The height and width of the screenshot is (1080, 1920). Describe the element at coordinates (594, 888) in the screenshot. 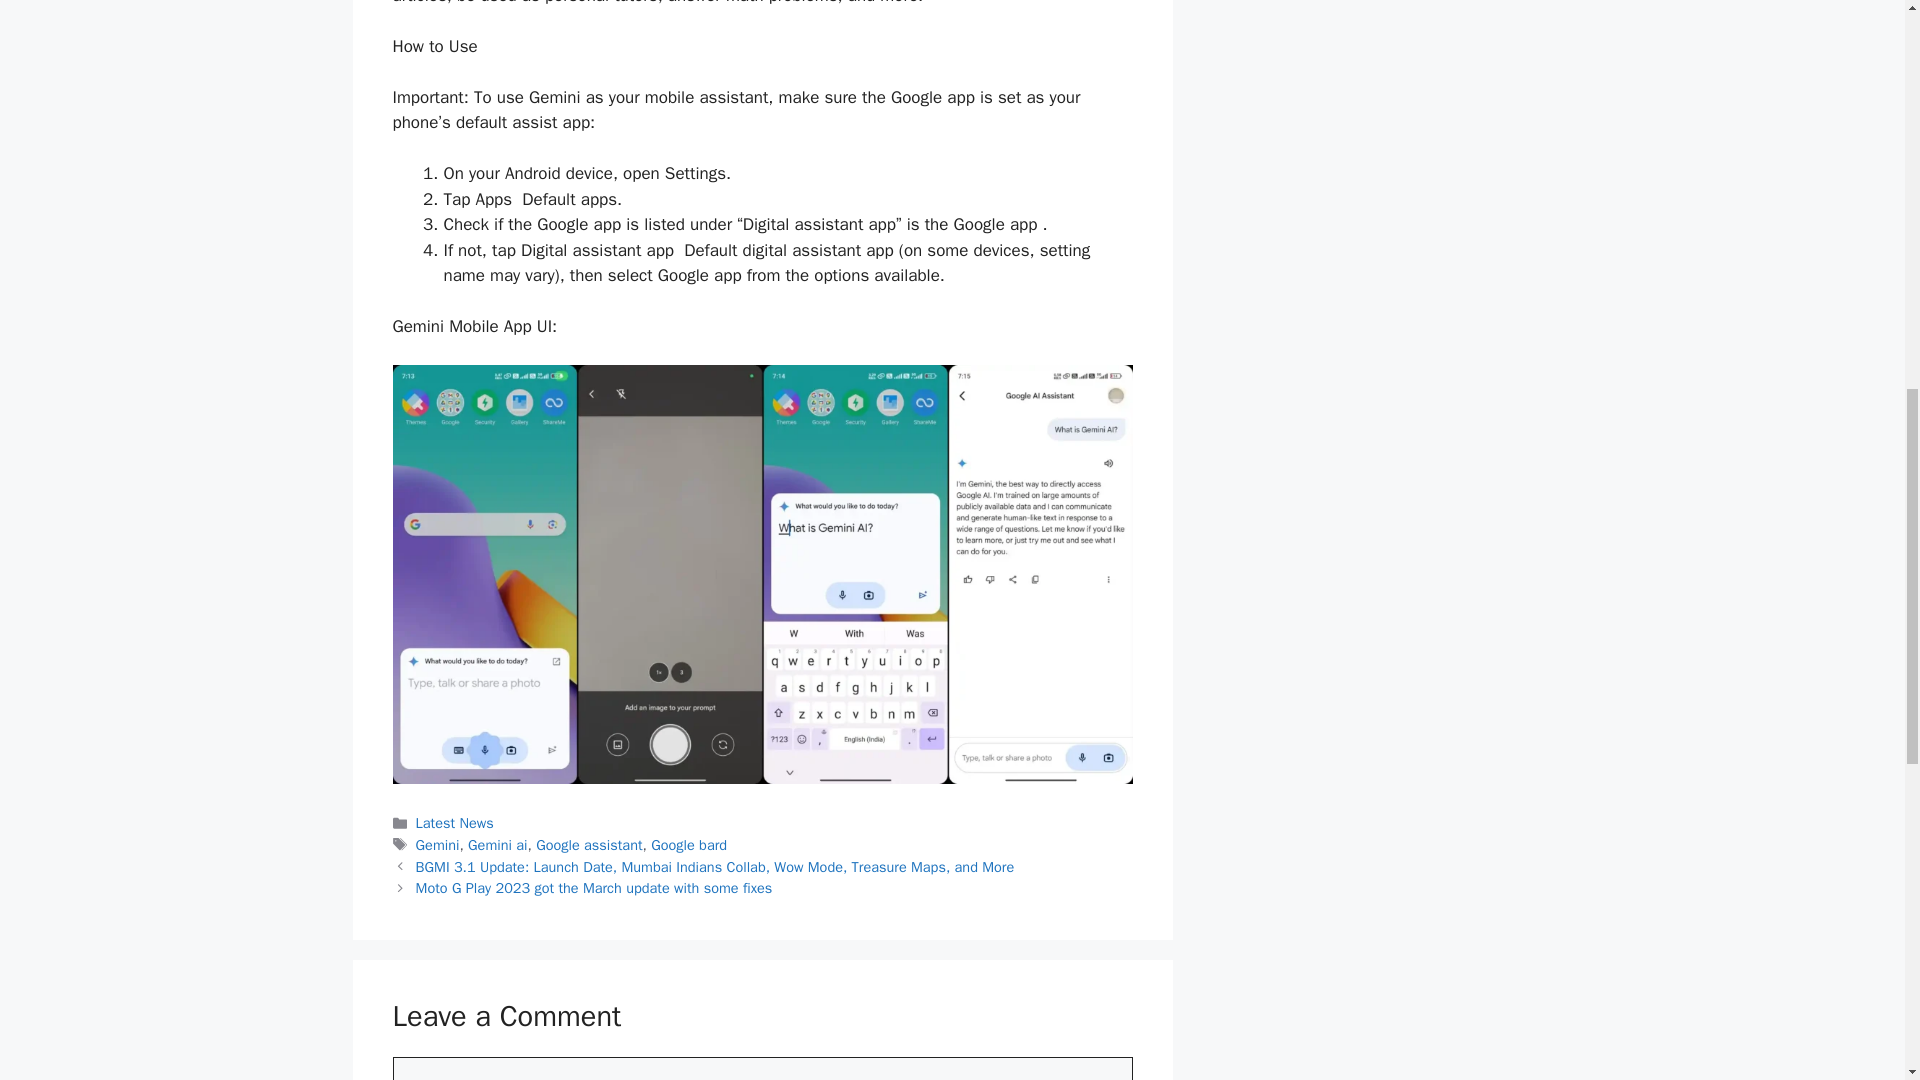

I see `Moto G Play 2023 got the March update with some fixes` at that location.